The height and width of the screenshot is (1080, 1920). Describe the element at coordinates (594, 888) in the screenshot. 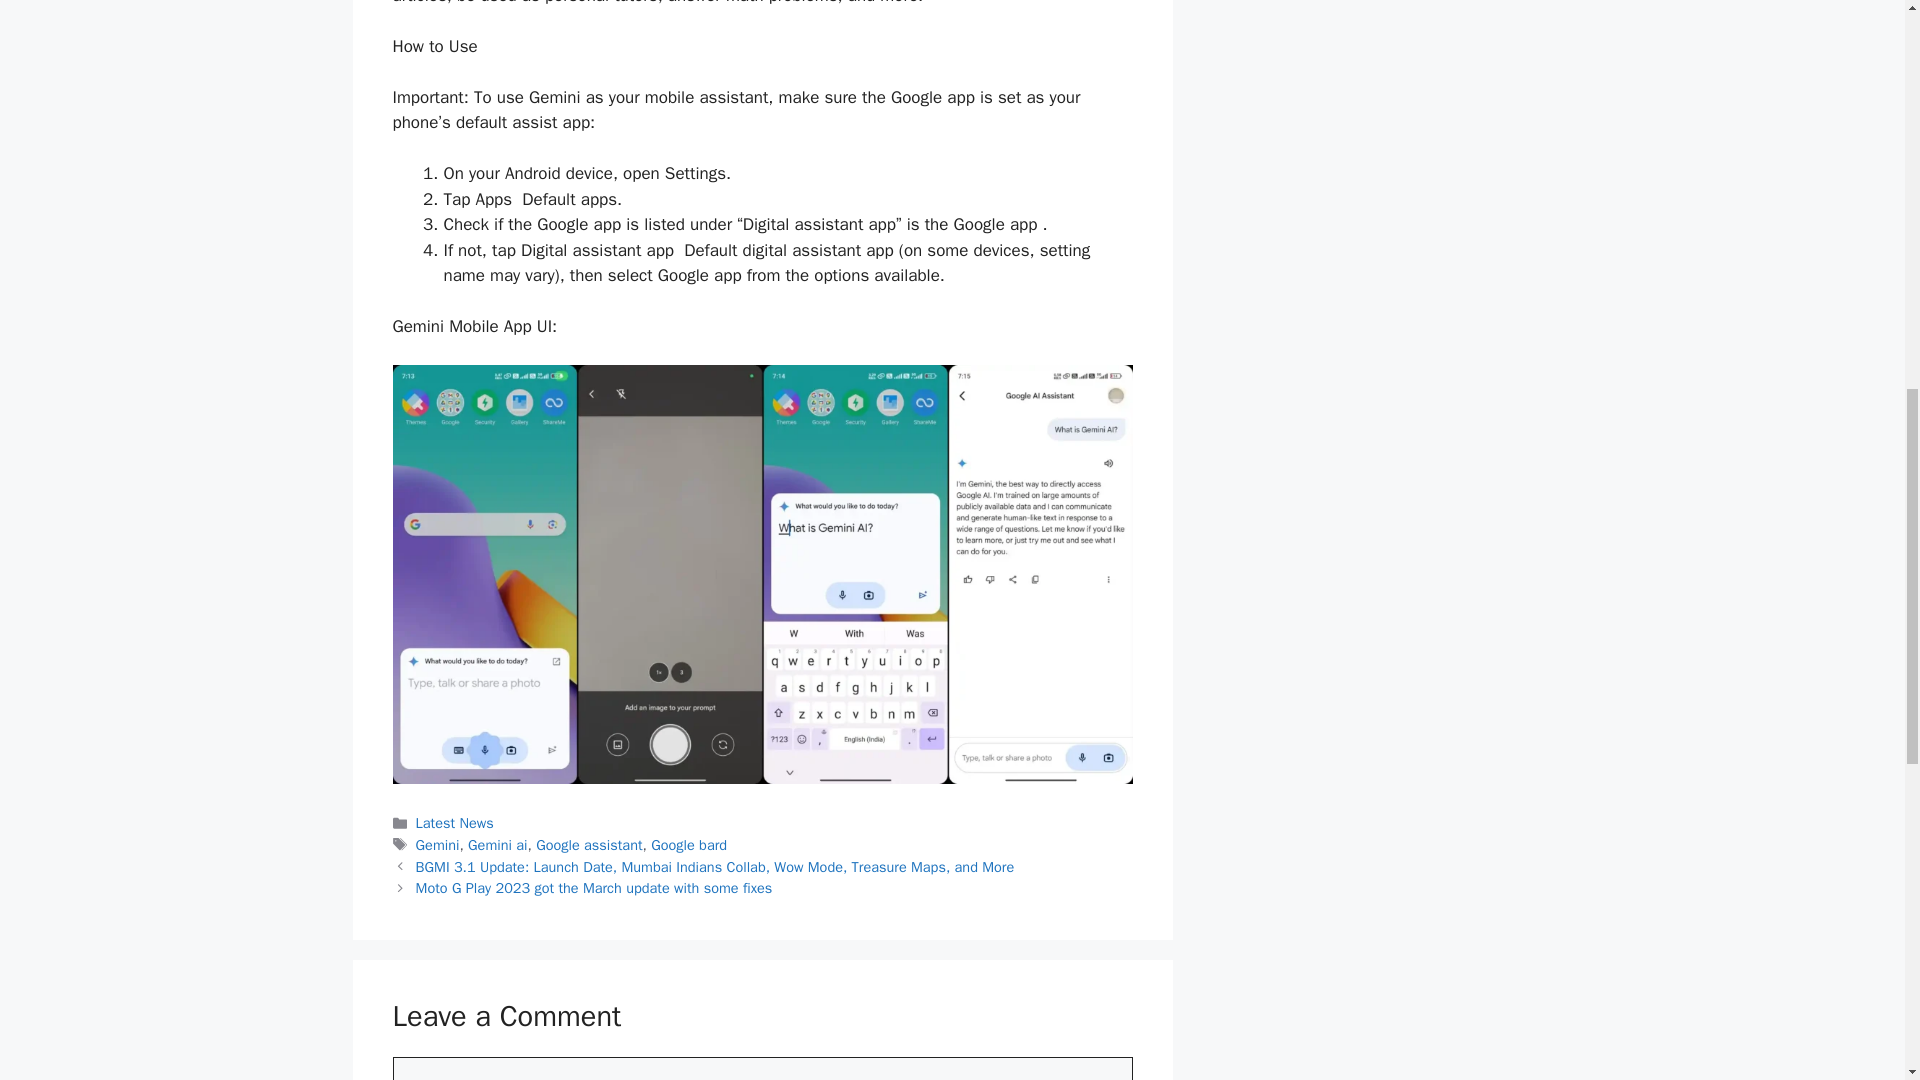

I see `Moto G Play 2023 got the March update with some fixes` at that location.